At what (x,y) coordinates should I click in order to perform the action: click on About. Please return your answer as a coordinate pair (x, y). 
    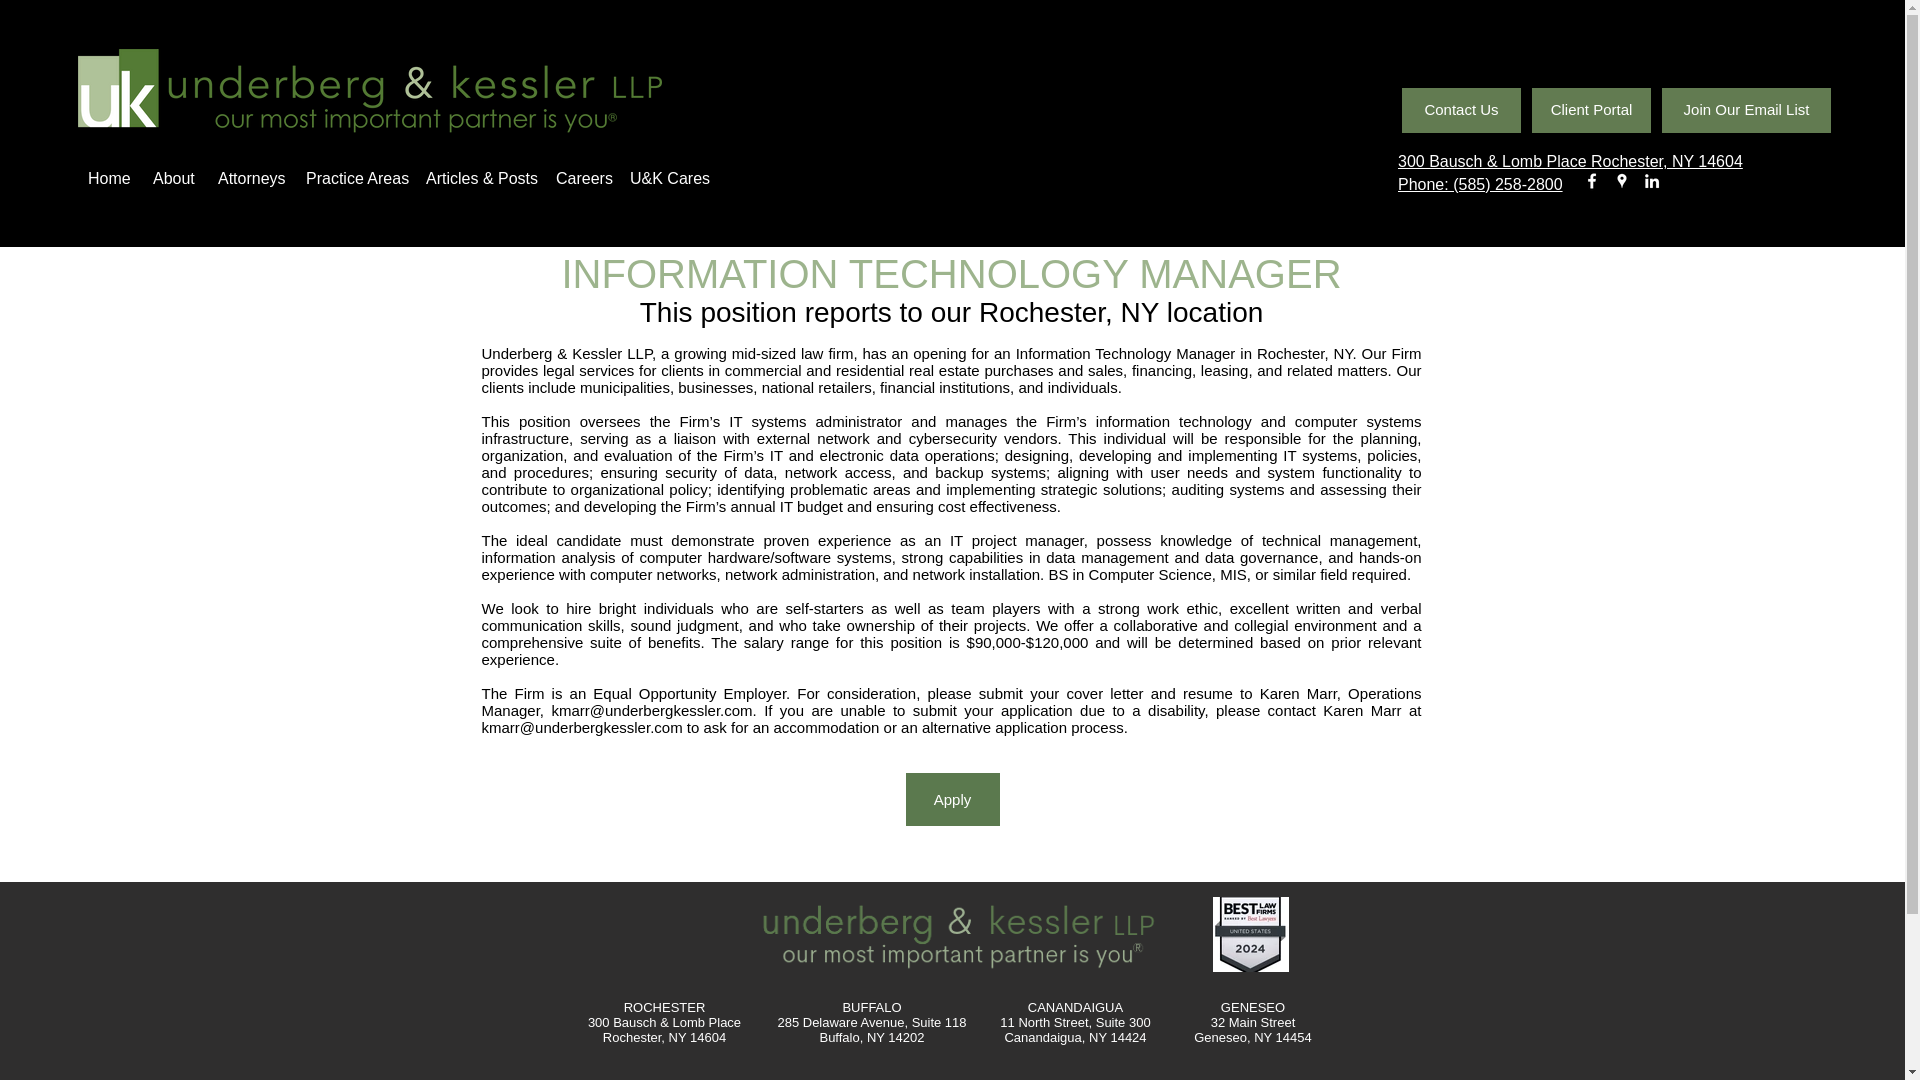
    Looking at the image, I should click on (174, 179).